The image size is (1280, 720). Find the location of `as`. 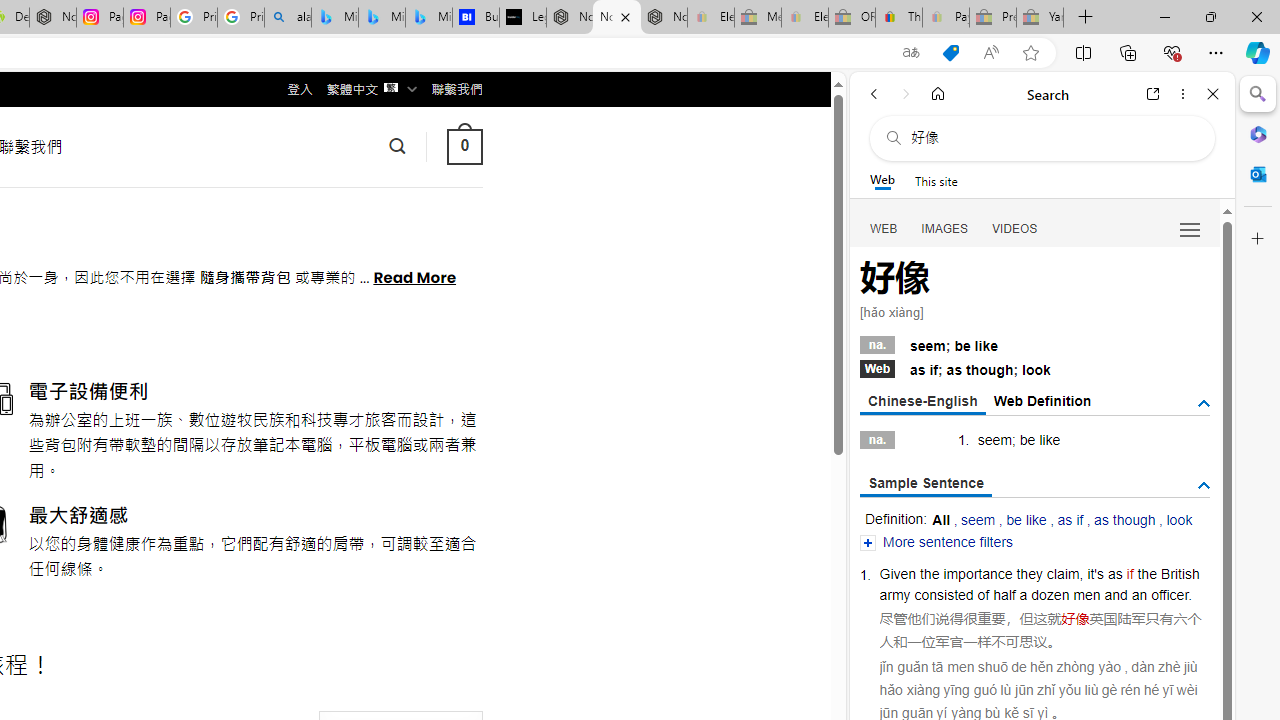

as is located at coordinates (1114, 573).